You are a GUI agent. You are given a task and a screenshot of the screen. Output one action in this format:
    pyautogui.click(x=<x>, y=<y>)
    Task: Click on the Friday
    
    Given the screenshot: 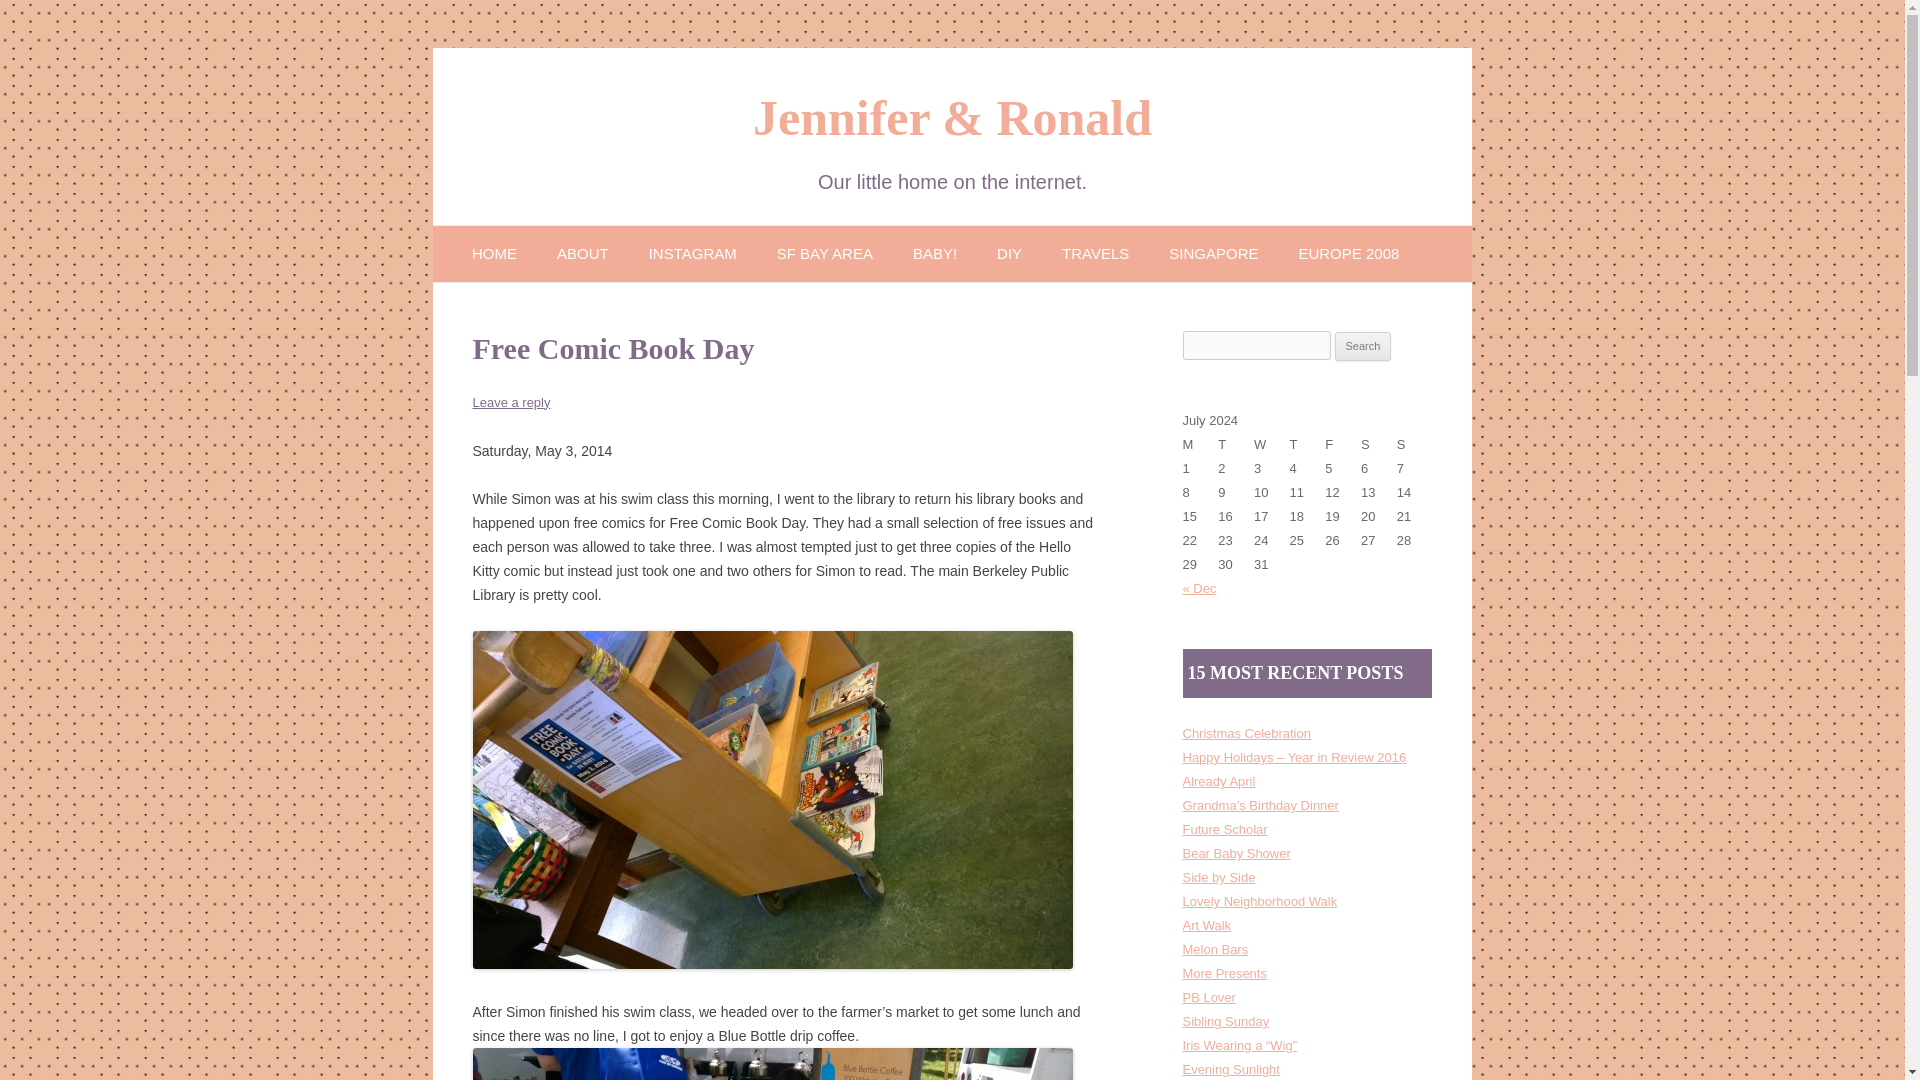 What is the action you would take?
    pyautogui.click(x=1342, y=444)
    